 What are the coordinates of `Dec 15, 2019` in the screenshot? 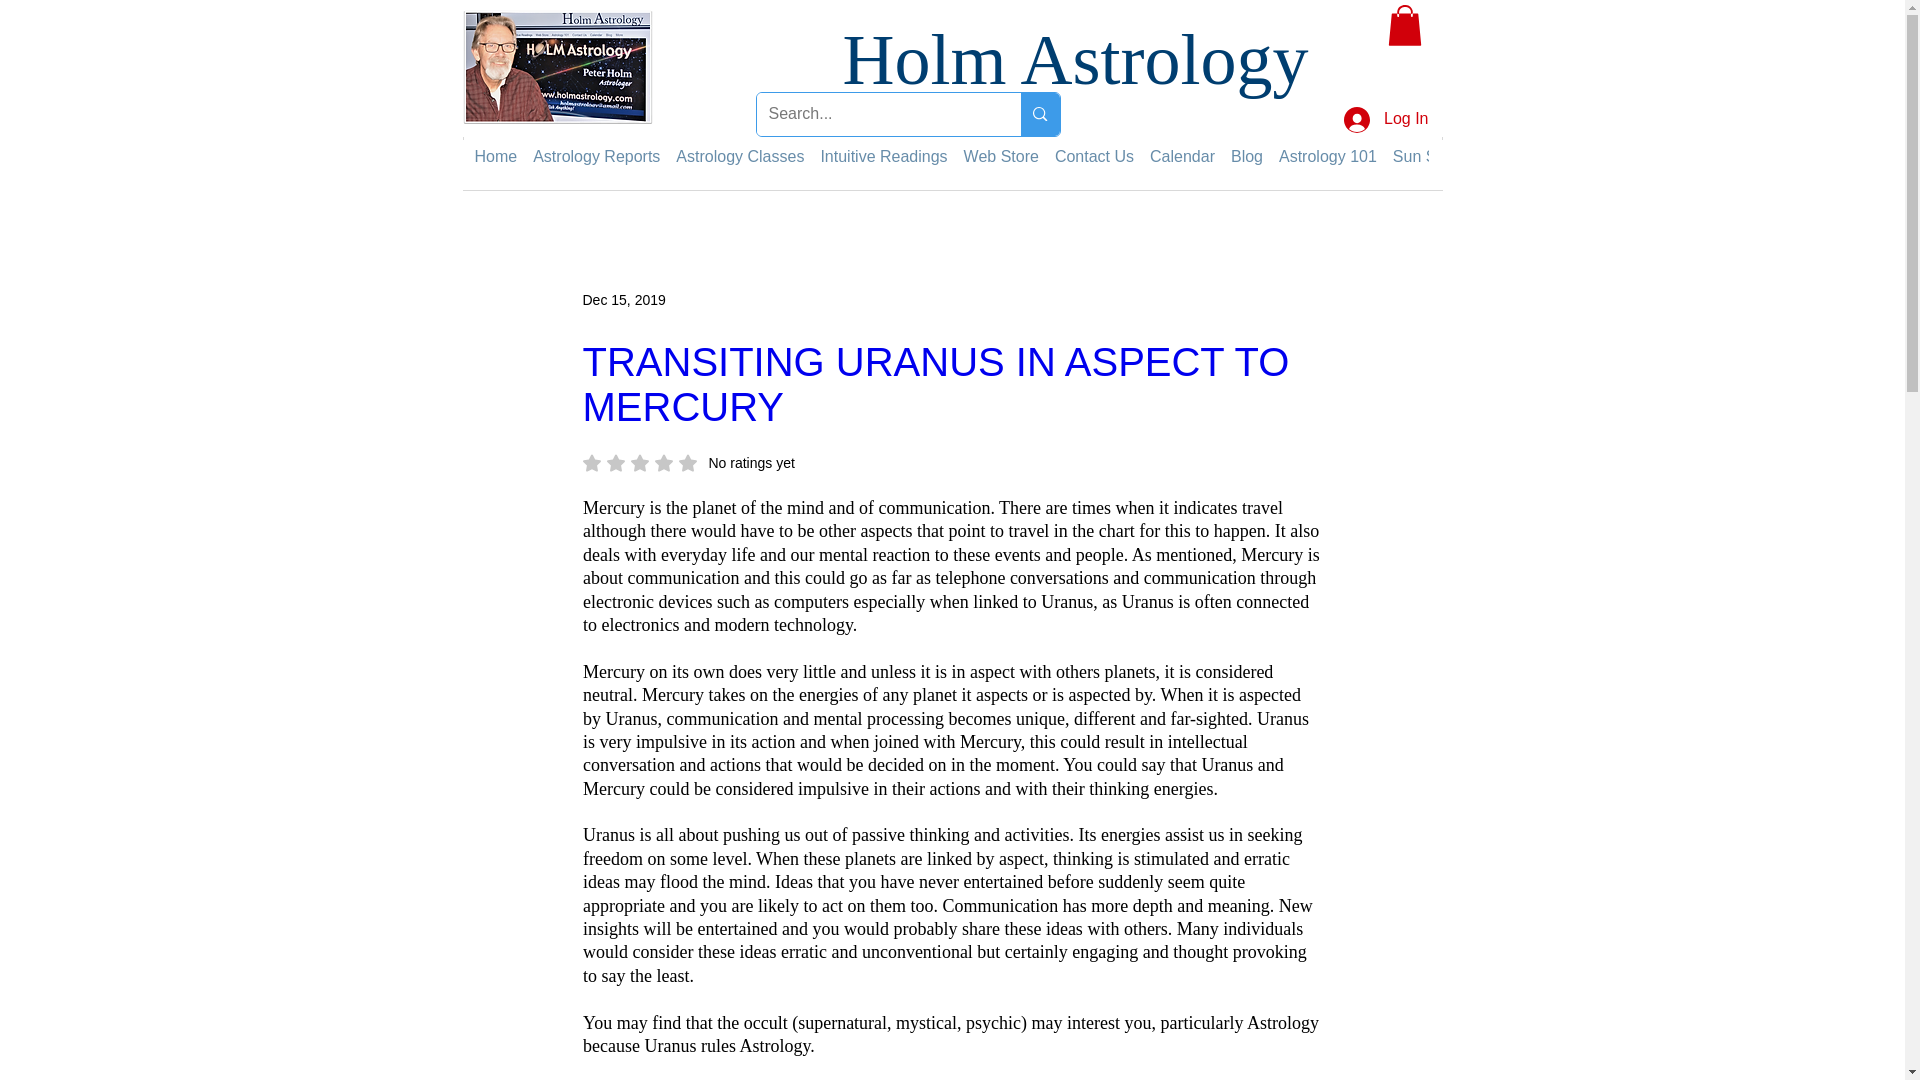 It's located at (622, 299).